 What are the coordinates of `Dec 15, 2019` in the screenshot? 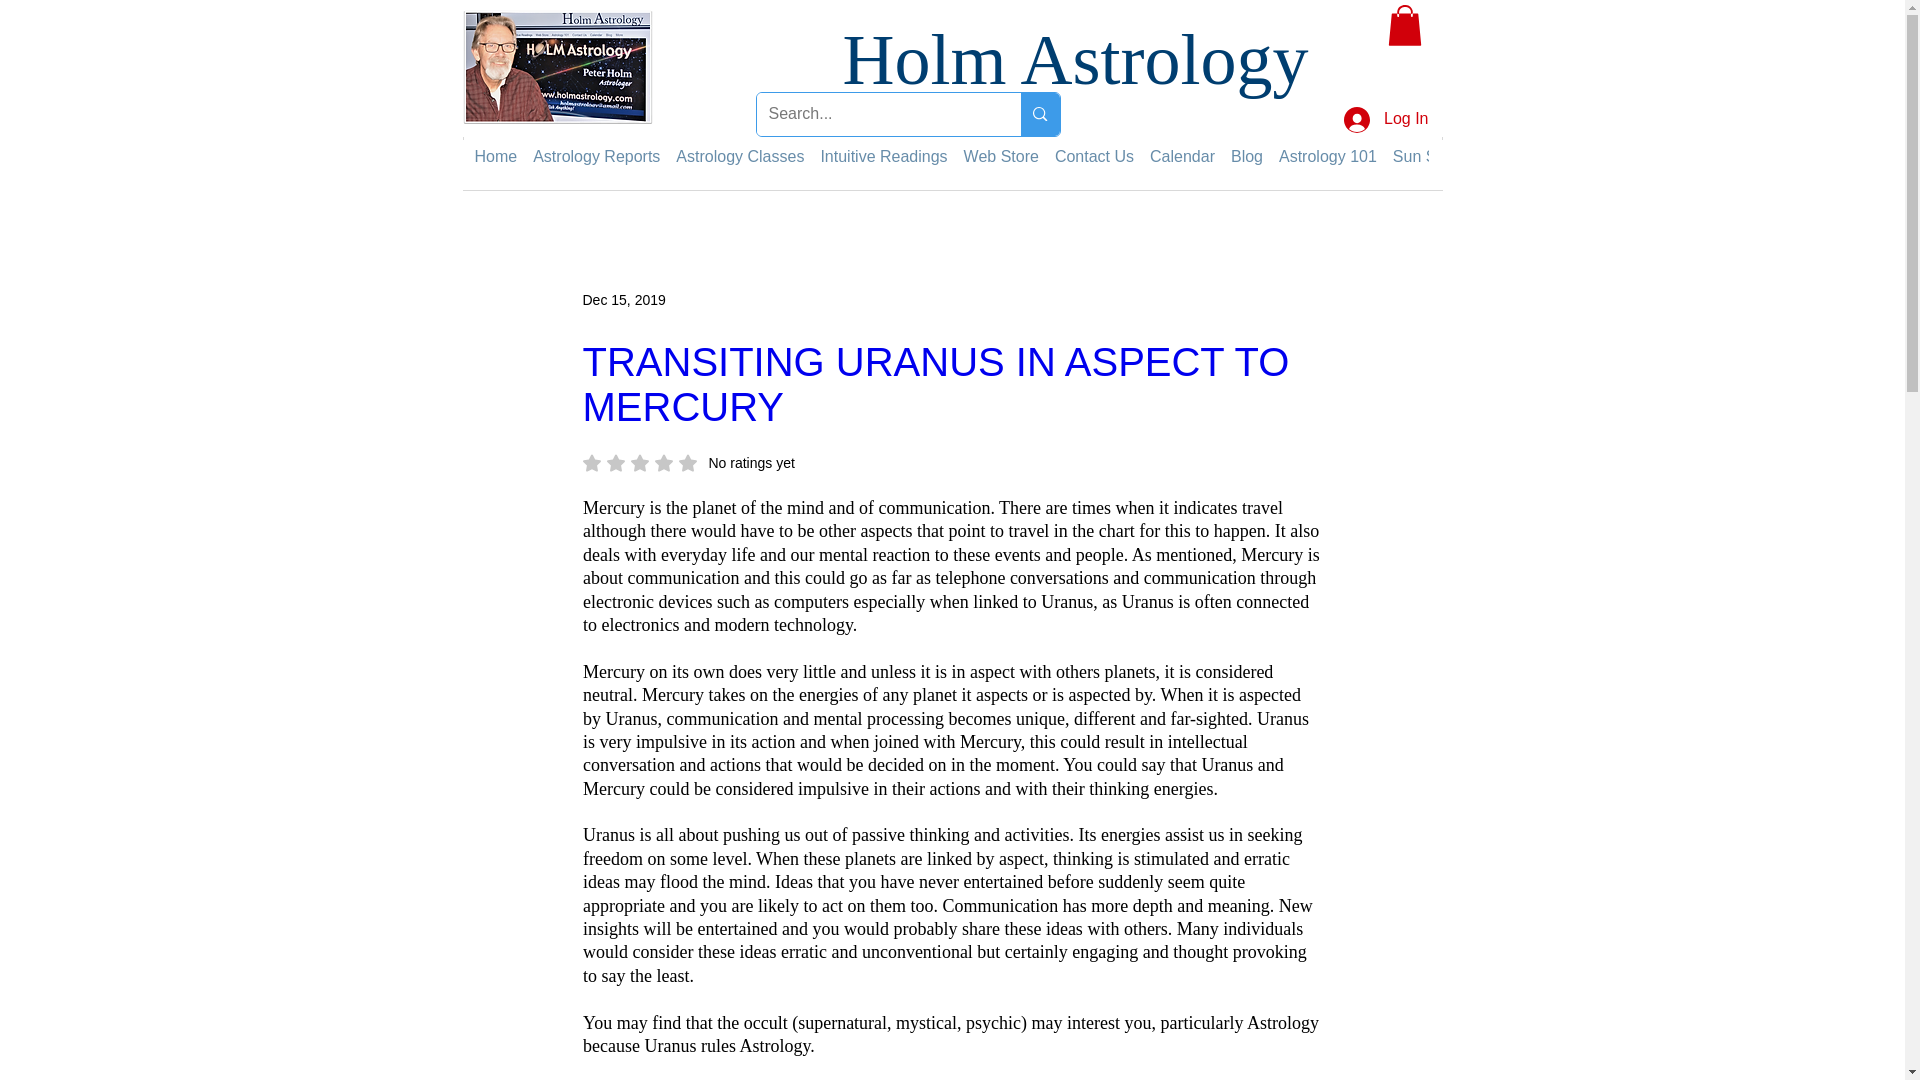 It's located at (622, 299).